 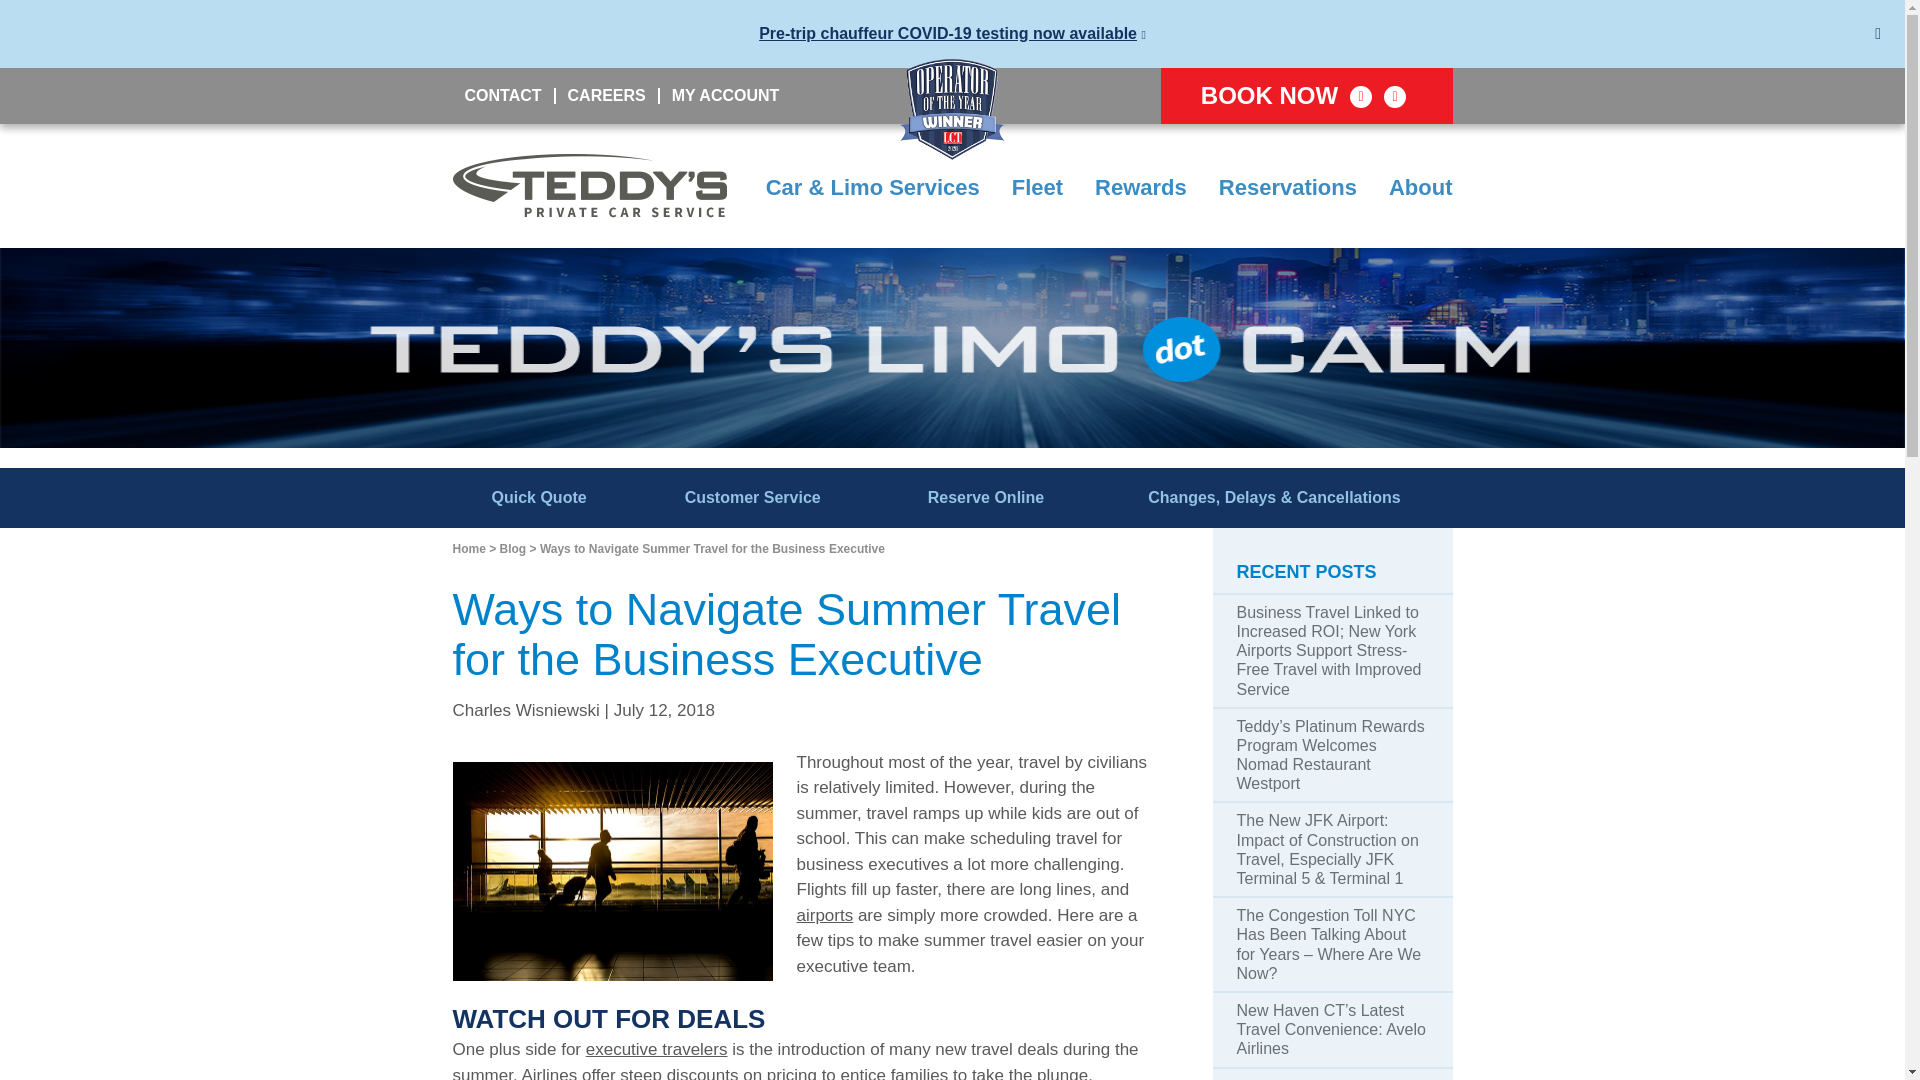 What do you see at coordinates (1140, 188) in the screenshot?
I see `Rewards` at bounding box center [1140, 188].